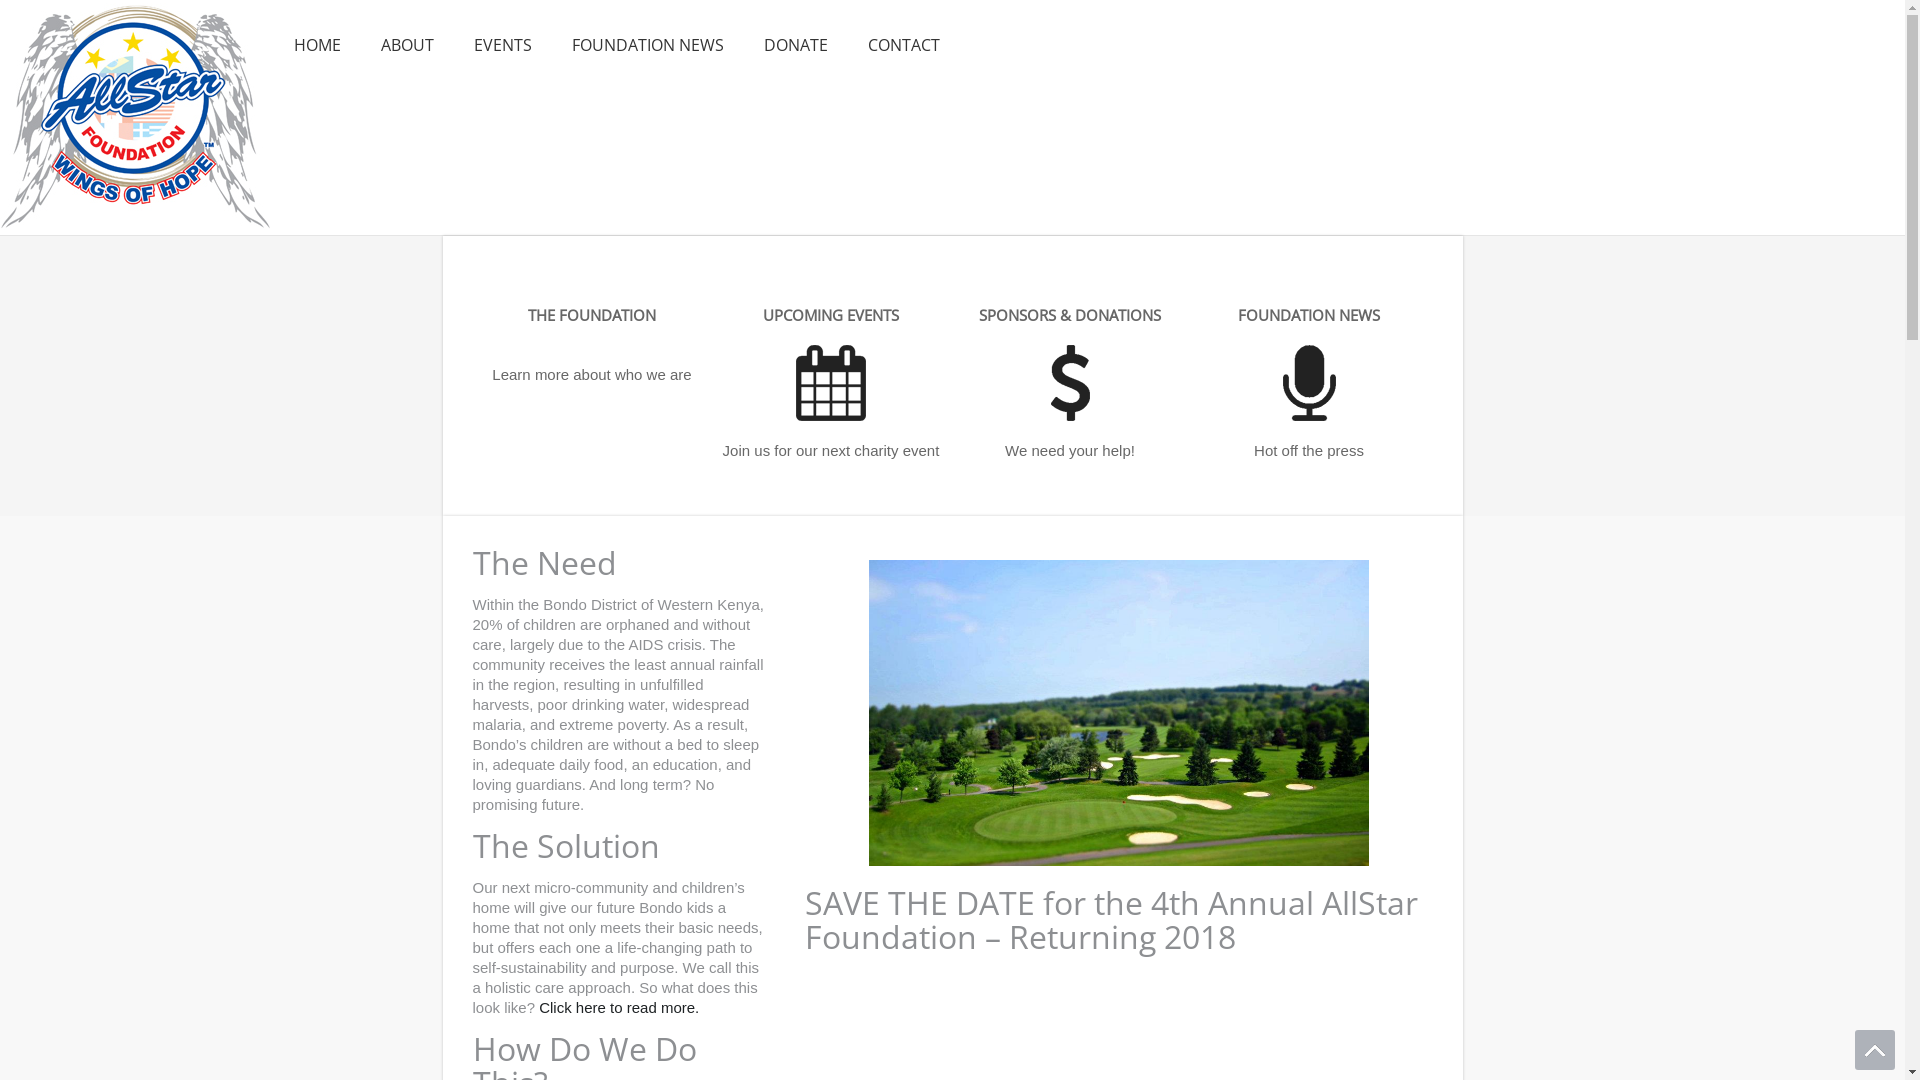 The image size is (1920, 1080). Describe the element at coordinates (904, 46) in the screenshot. I see `CONTACT` at that location.